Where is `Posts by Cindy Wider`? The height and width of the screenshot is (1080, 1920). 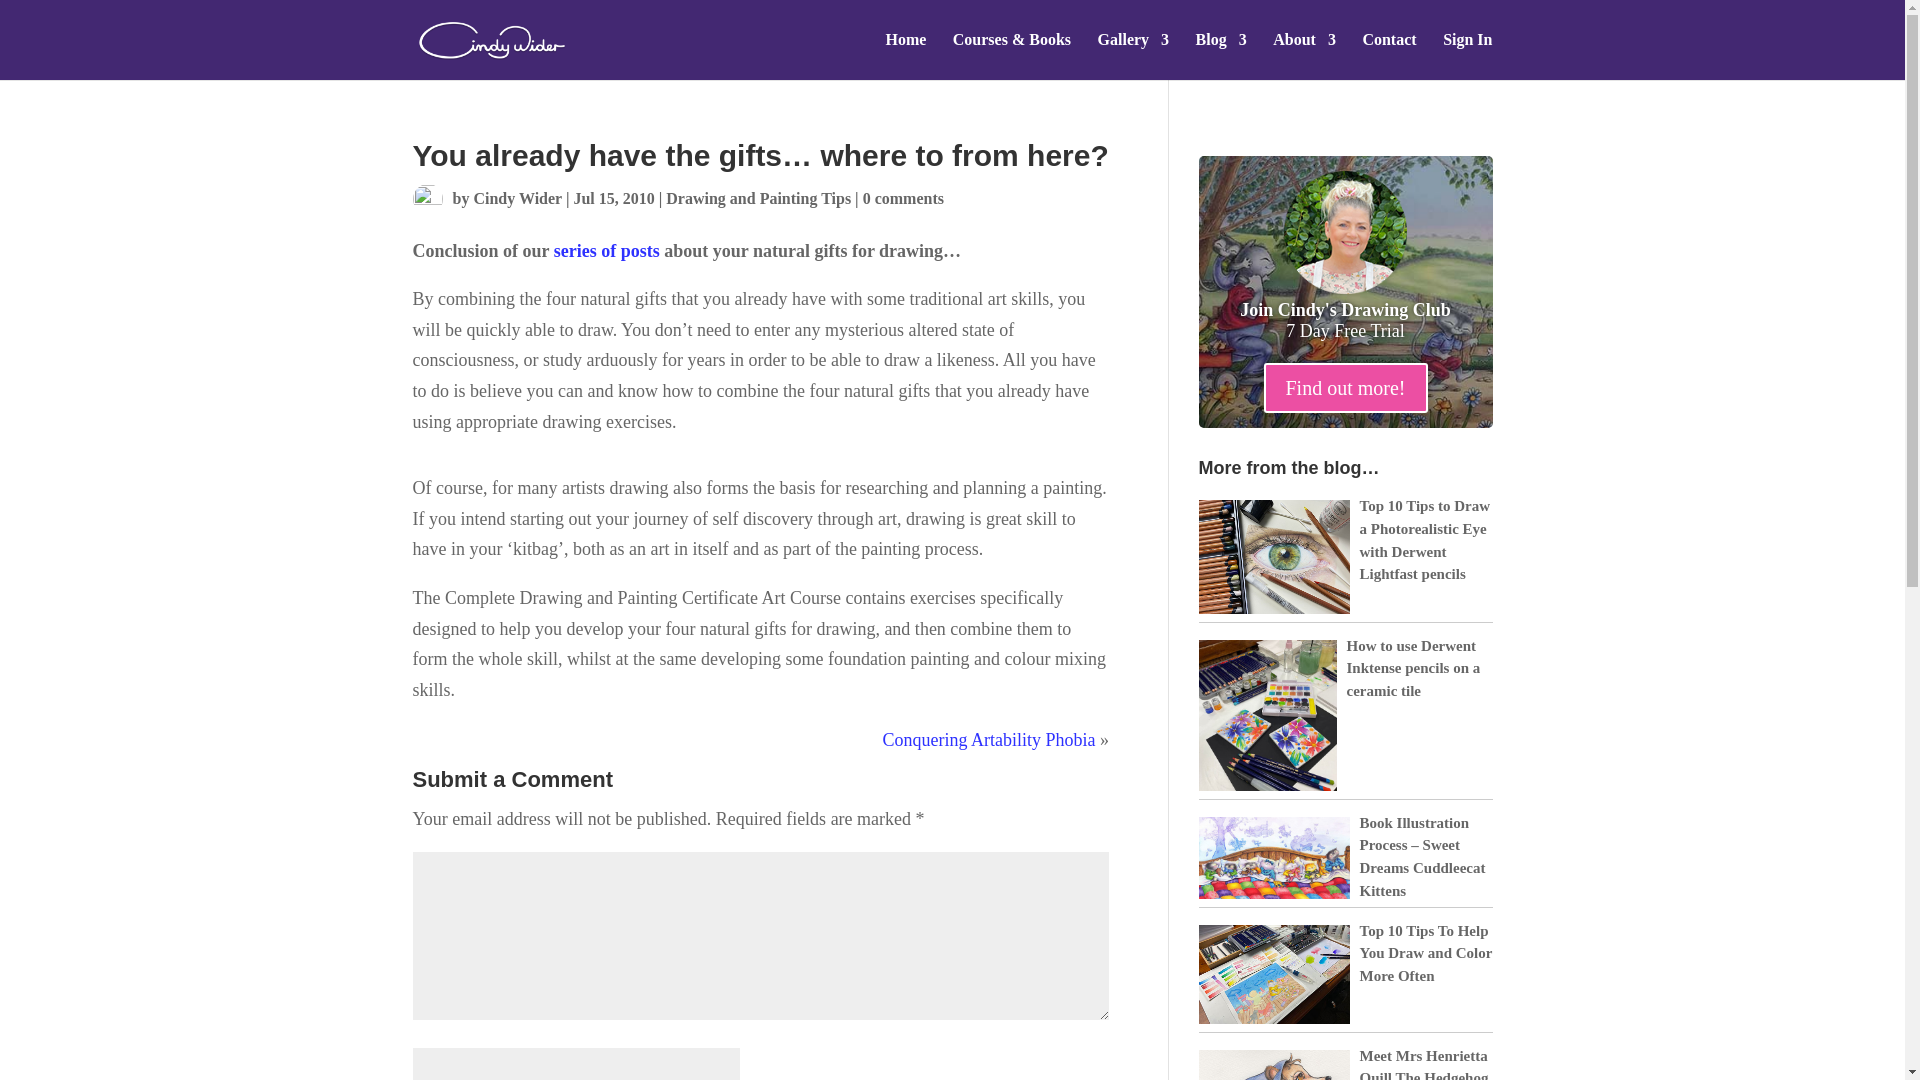
Posts by Cindy Wider is located at coordinates (516, 198).